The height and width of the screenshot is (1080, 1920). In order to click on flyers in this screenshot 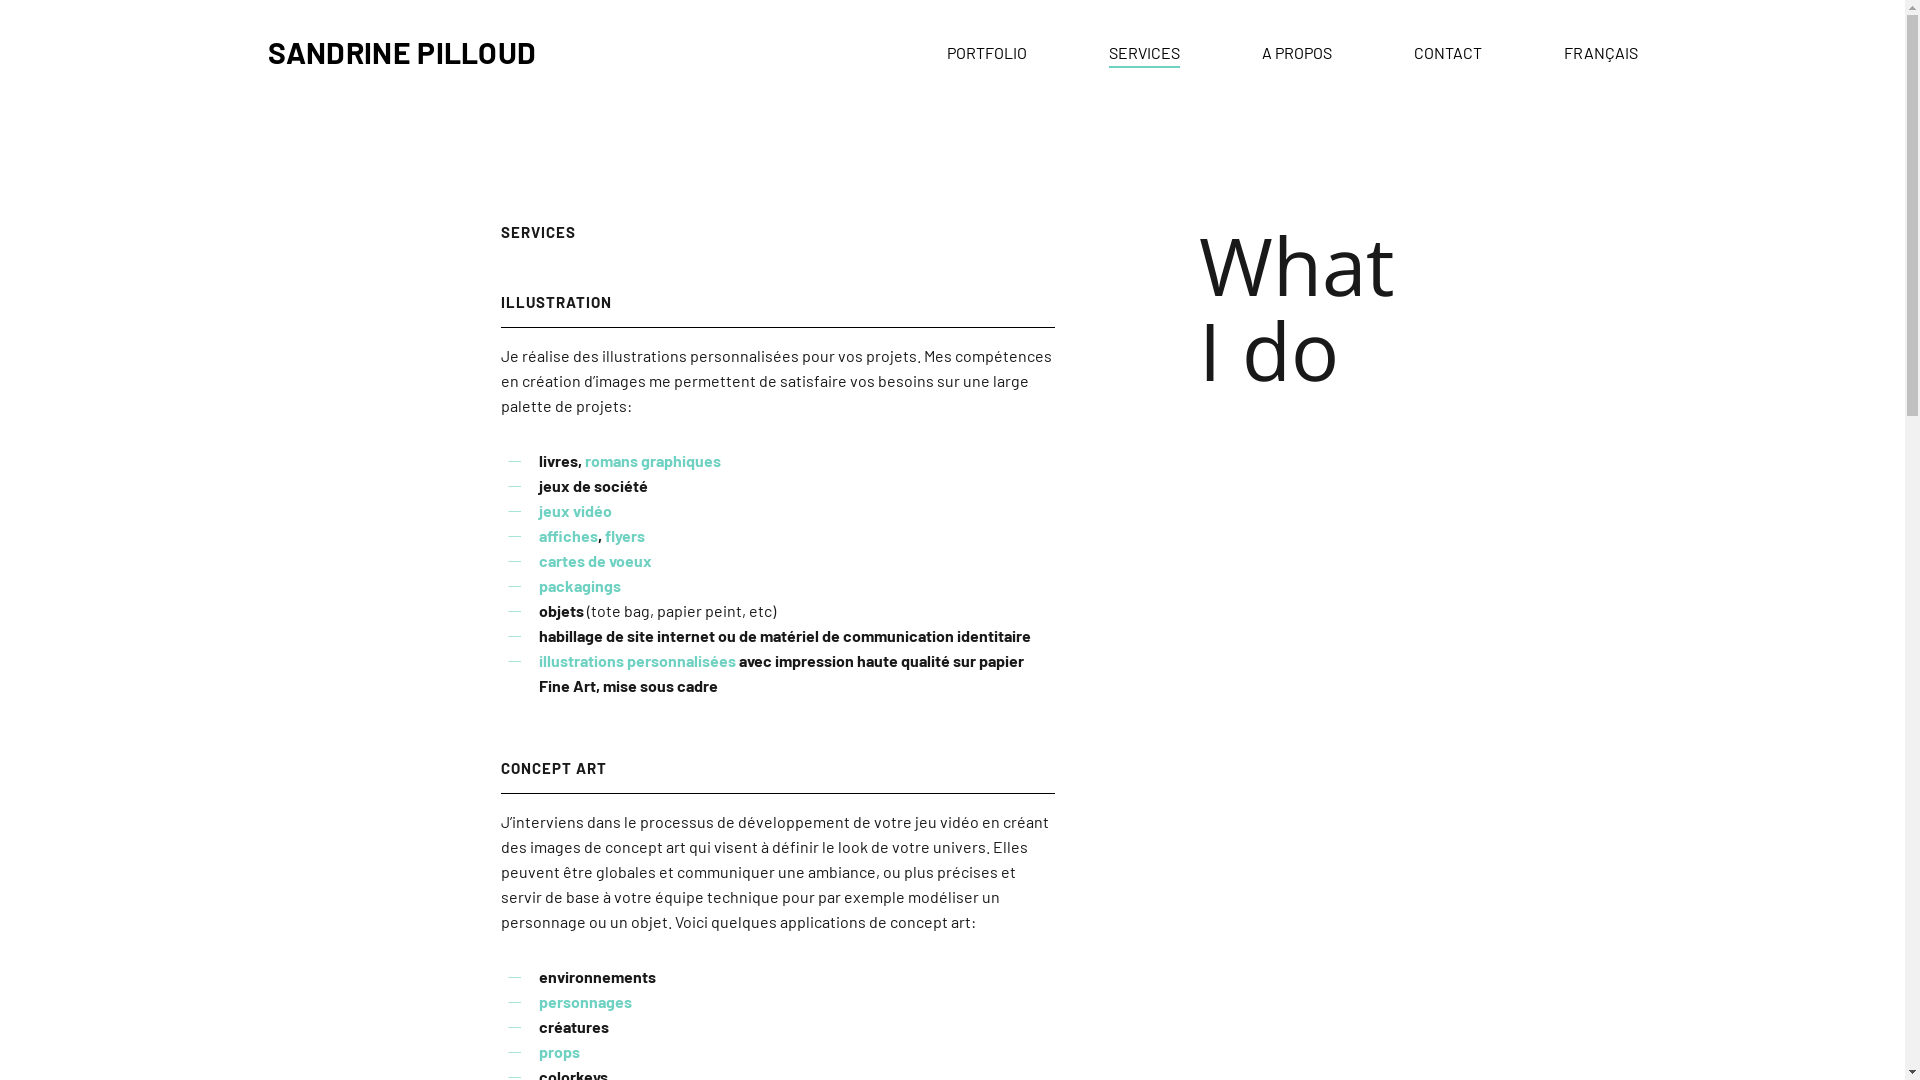, I will do `click(625, 536)`.